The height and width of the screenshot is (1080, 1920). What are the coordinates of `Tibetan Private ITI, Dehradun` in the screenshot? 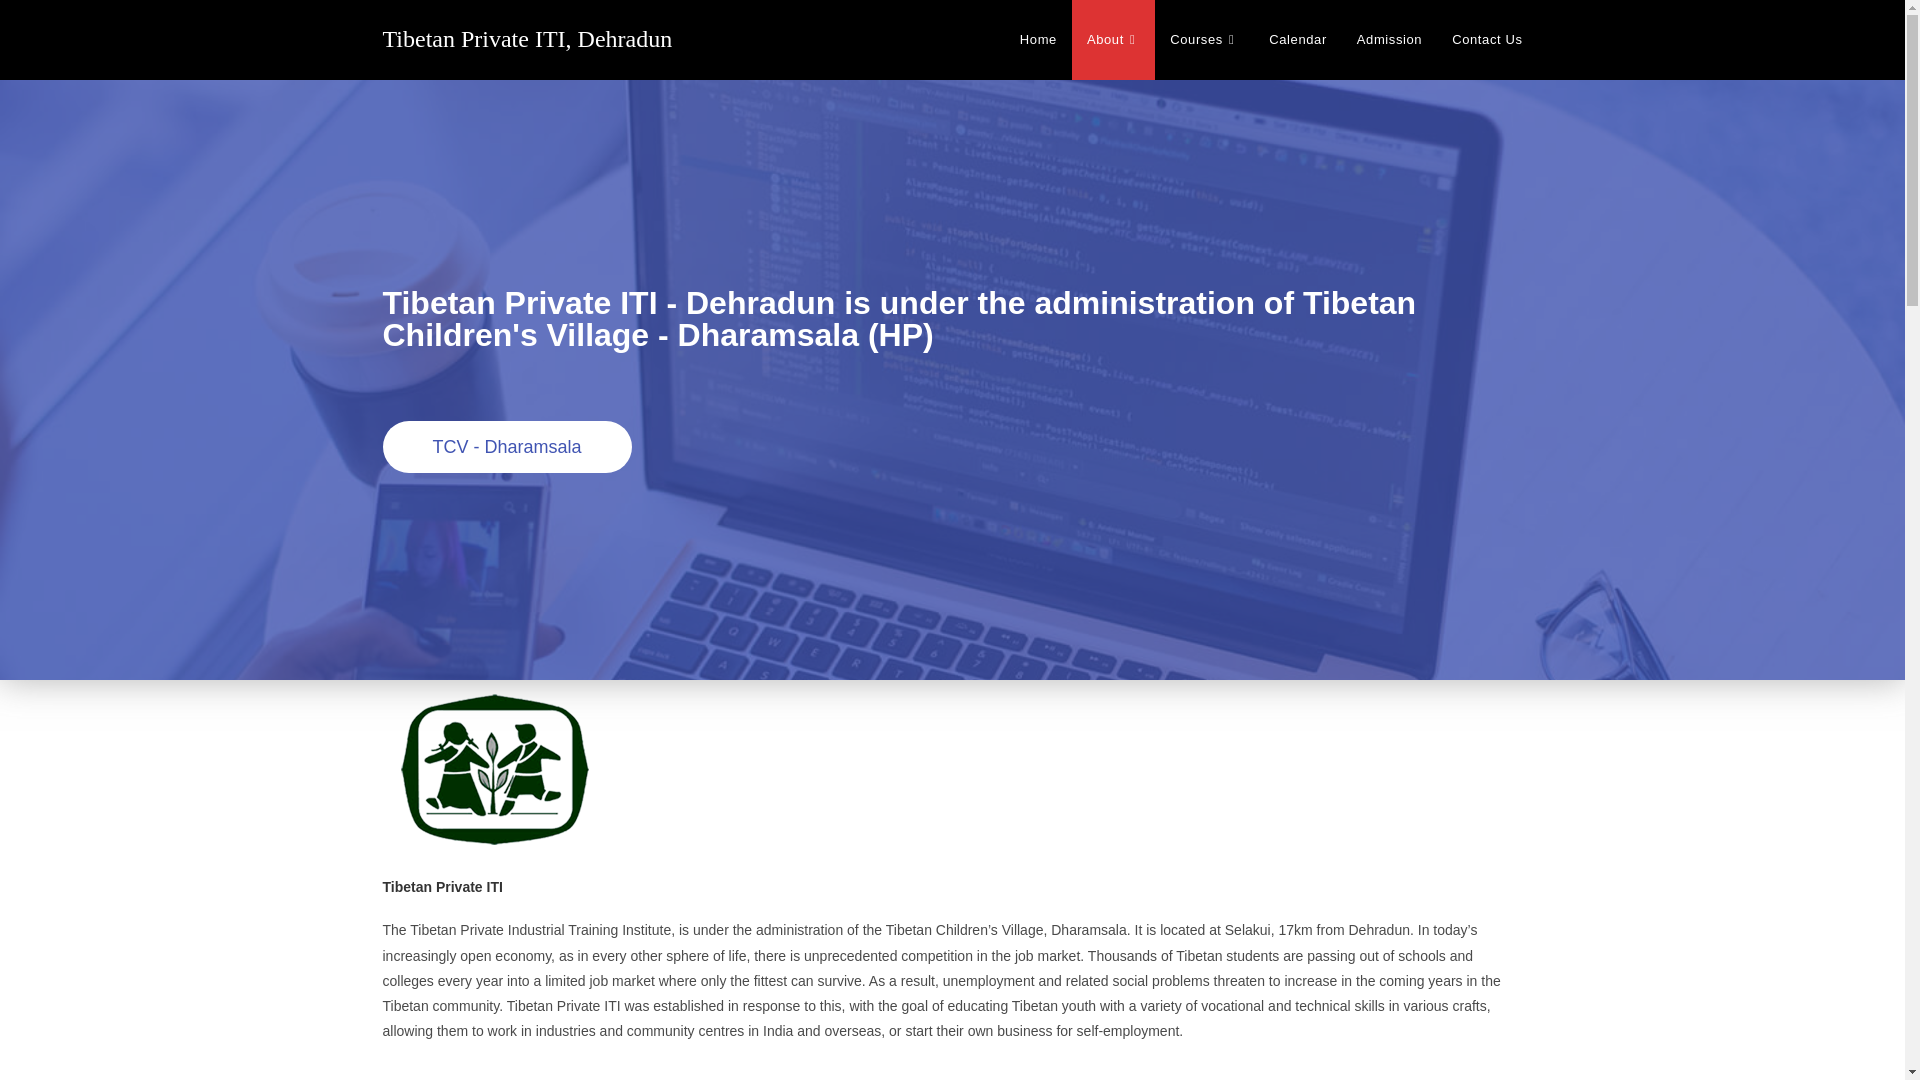 It's located at (527, 38).